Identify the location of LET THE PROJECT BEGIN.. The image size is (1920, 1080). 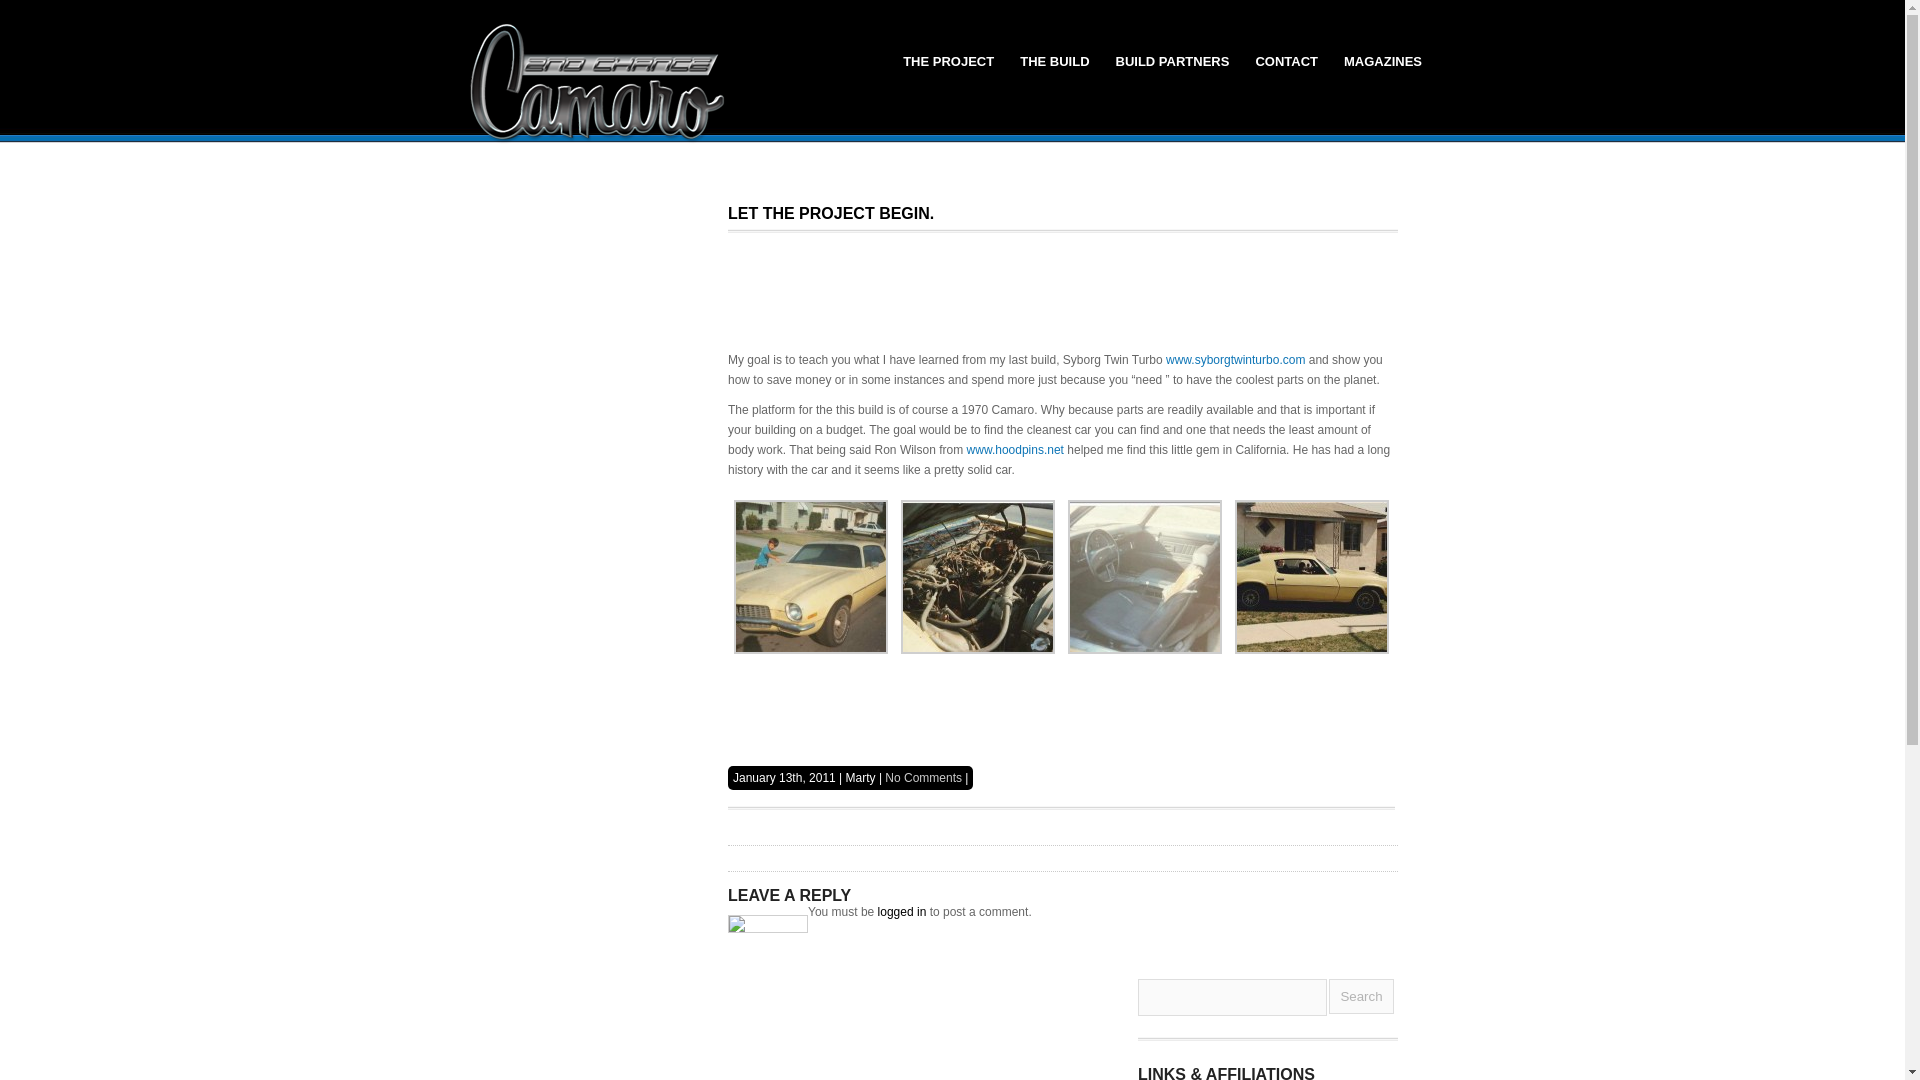
(830, 214).